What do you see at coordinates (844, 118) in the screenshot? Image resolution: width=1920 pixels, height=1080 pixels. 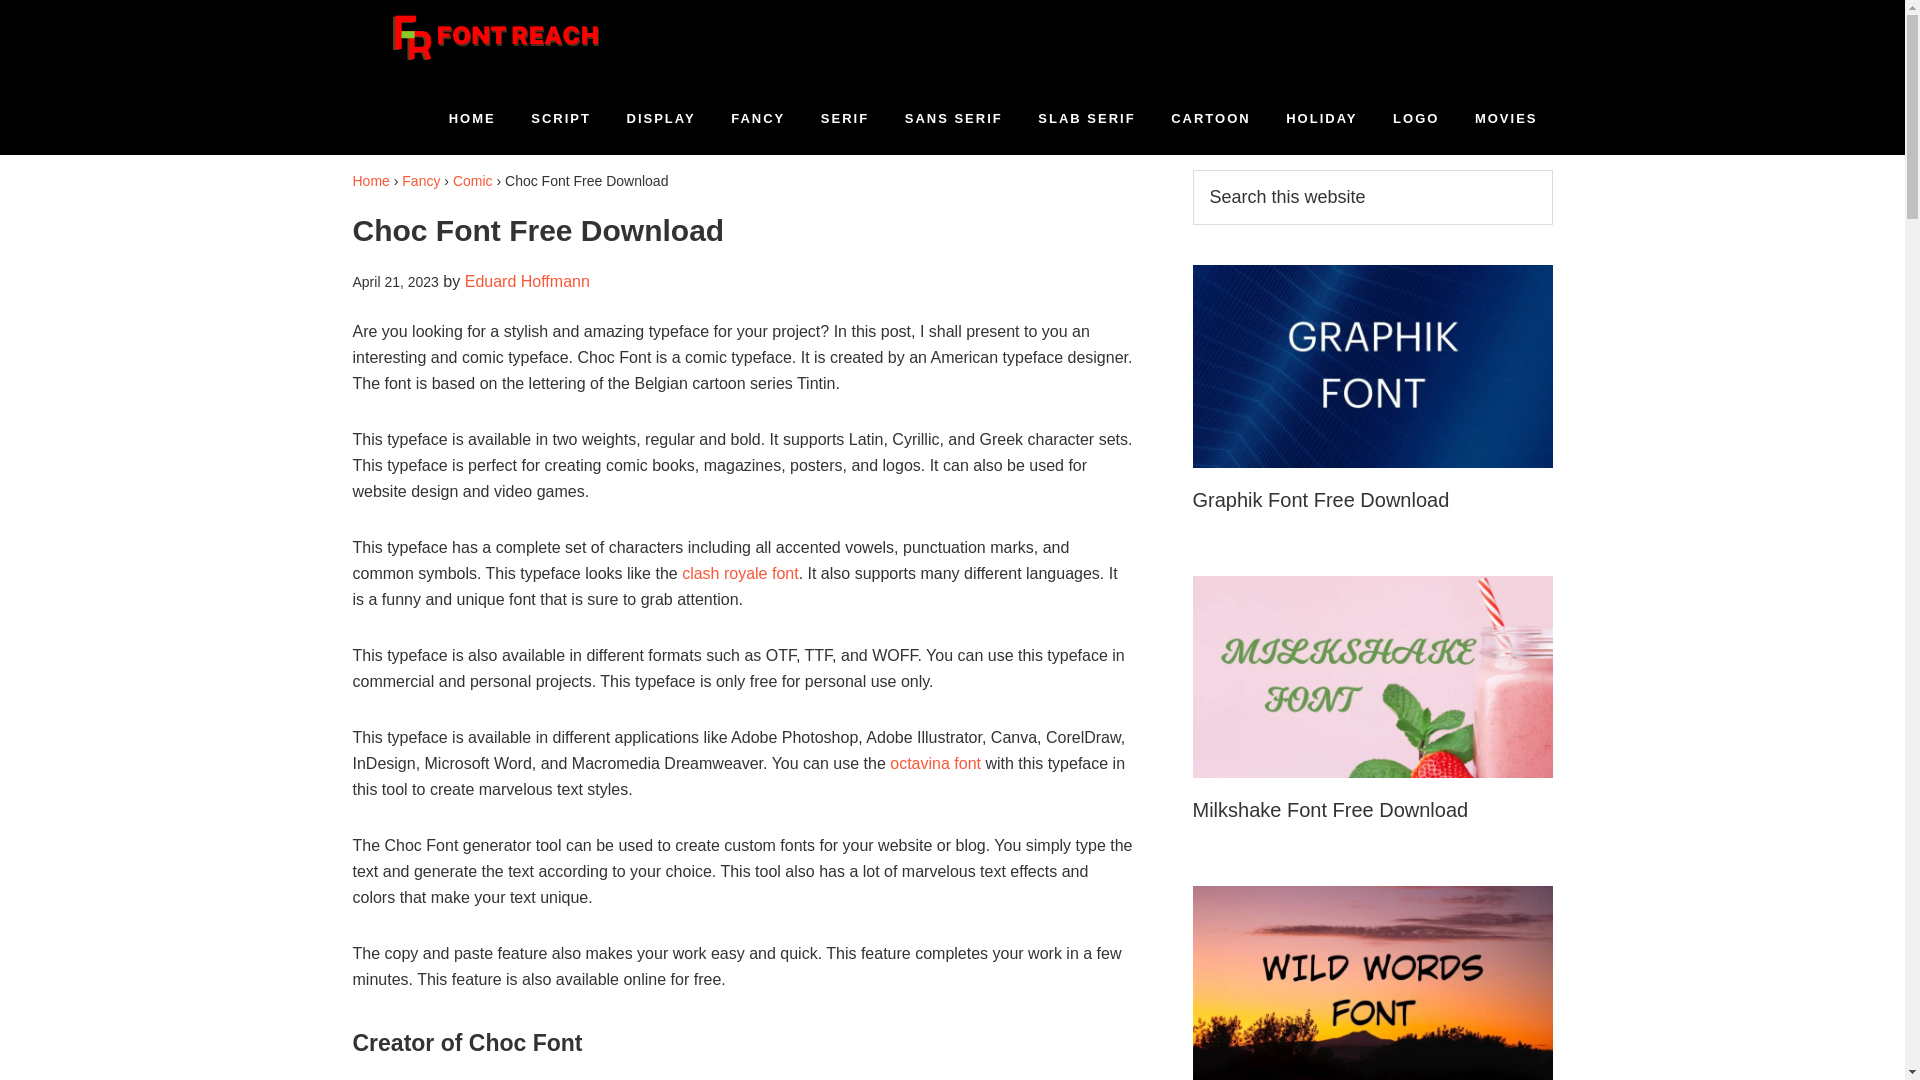 I see `SERIF` at bounding box center [844, 118].